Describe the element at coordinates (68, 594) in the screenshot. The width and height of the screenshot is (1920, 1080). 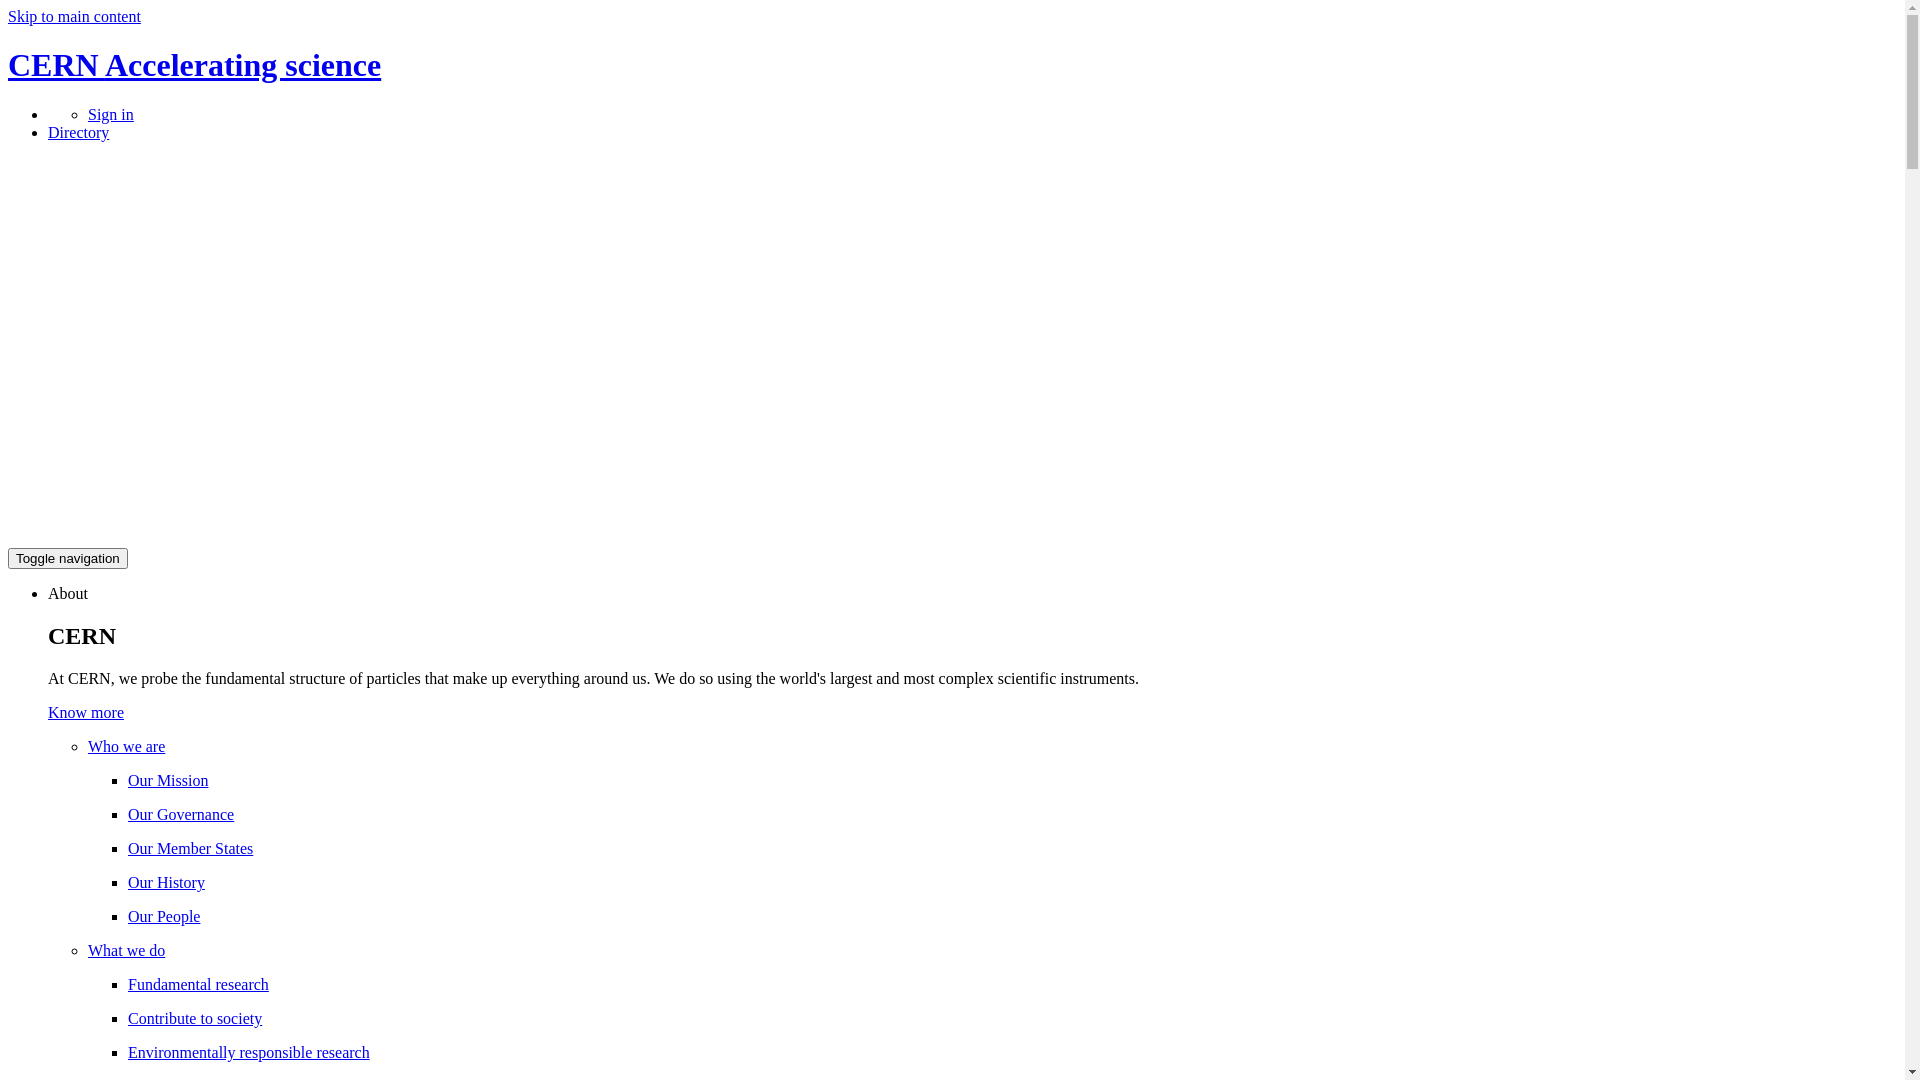
I see `About` at that location.